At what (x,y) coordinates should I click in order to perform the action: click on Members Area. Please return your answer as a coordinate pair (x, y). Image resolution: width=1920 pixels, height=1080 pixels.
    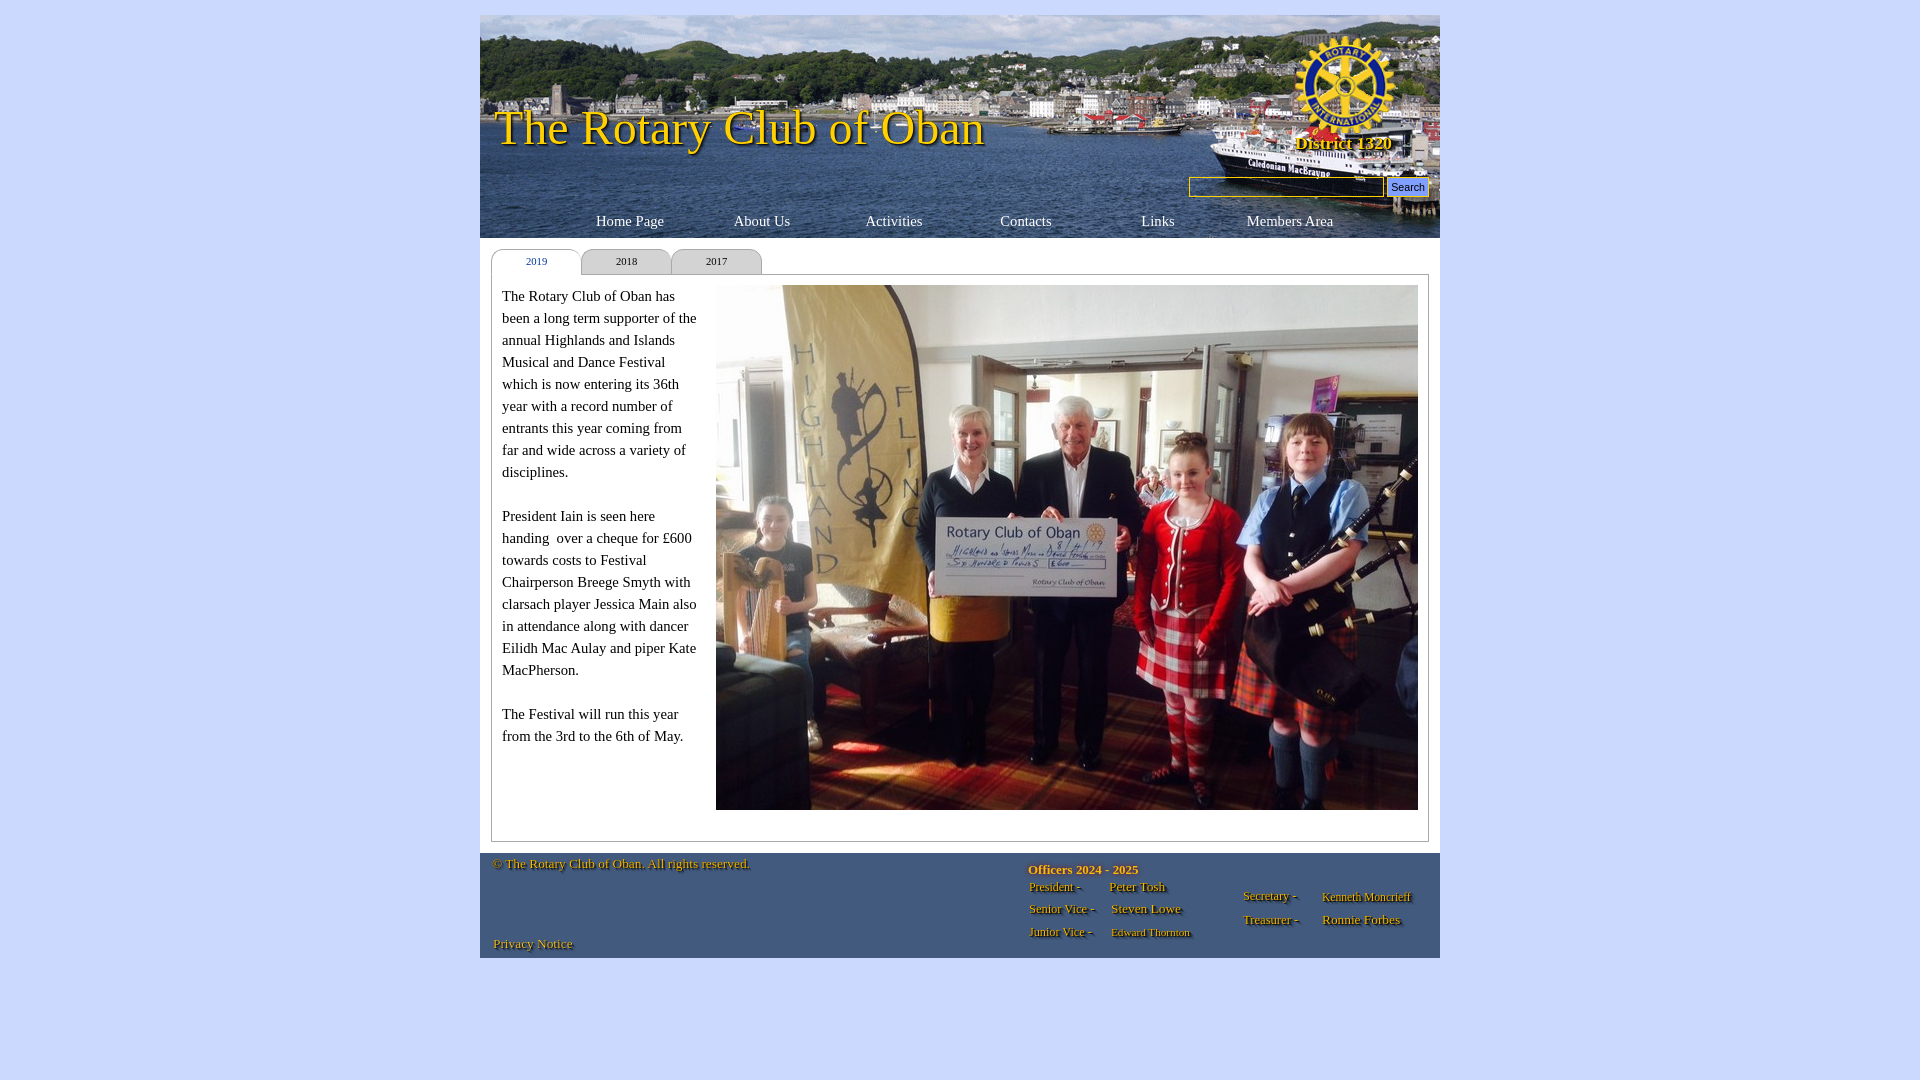
    Looking at the image, I should click on (1290, 221).